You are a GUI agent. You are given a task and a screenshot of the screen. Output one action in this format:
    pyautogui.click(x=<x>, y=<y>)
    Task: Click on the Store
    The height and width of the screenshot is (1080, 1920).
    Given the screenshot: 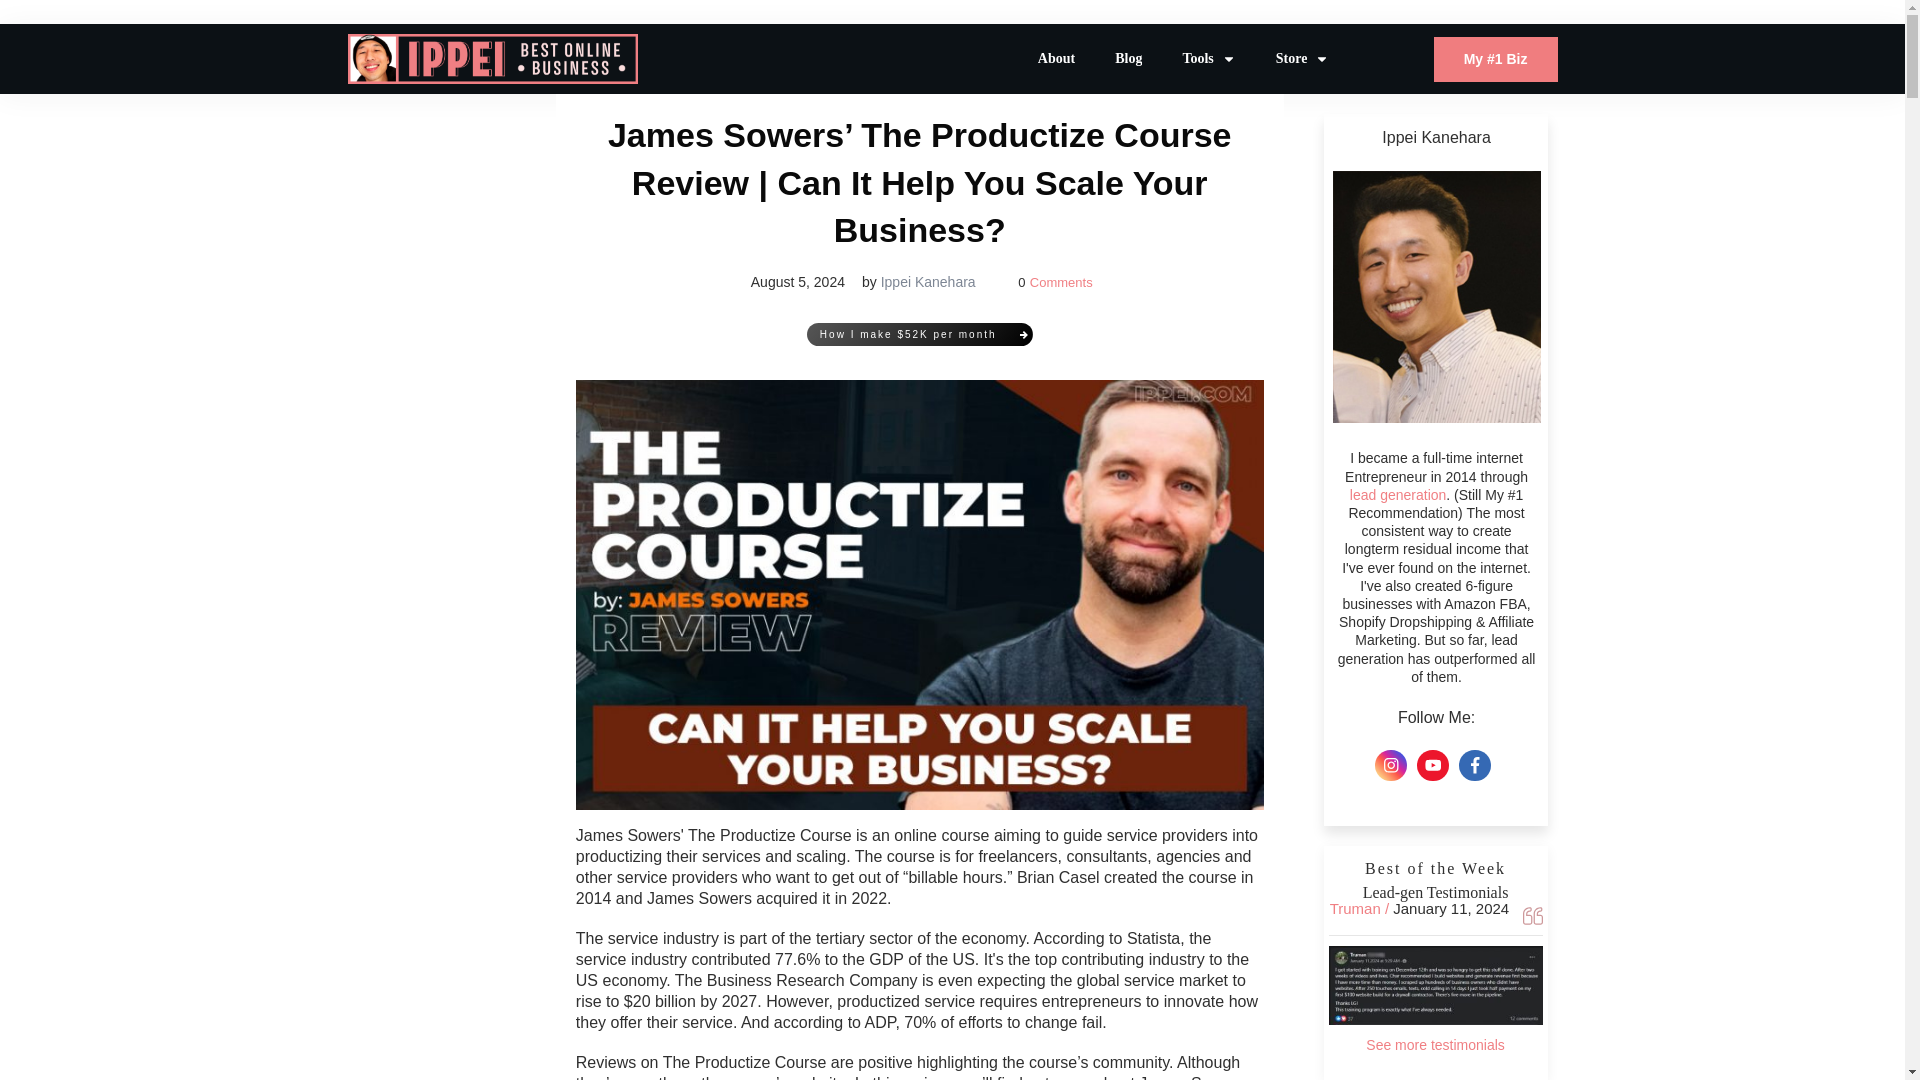 What is the action you would take?
    pyautogui.click(x=1303, y=59)
    